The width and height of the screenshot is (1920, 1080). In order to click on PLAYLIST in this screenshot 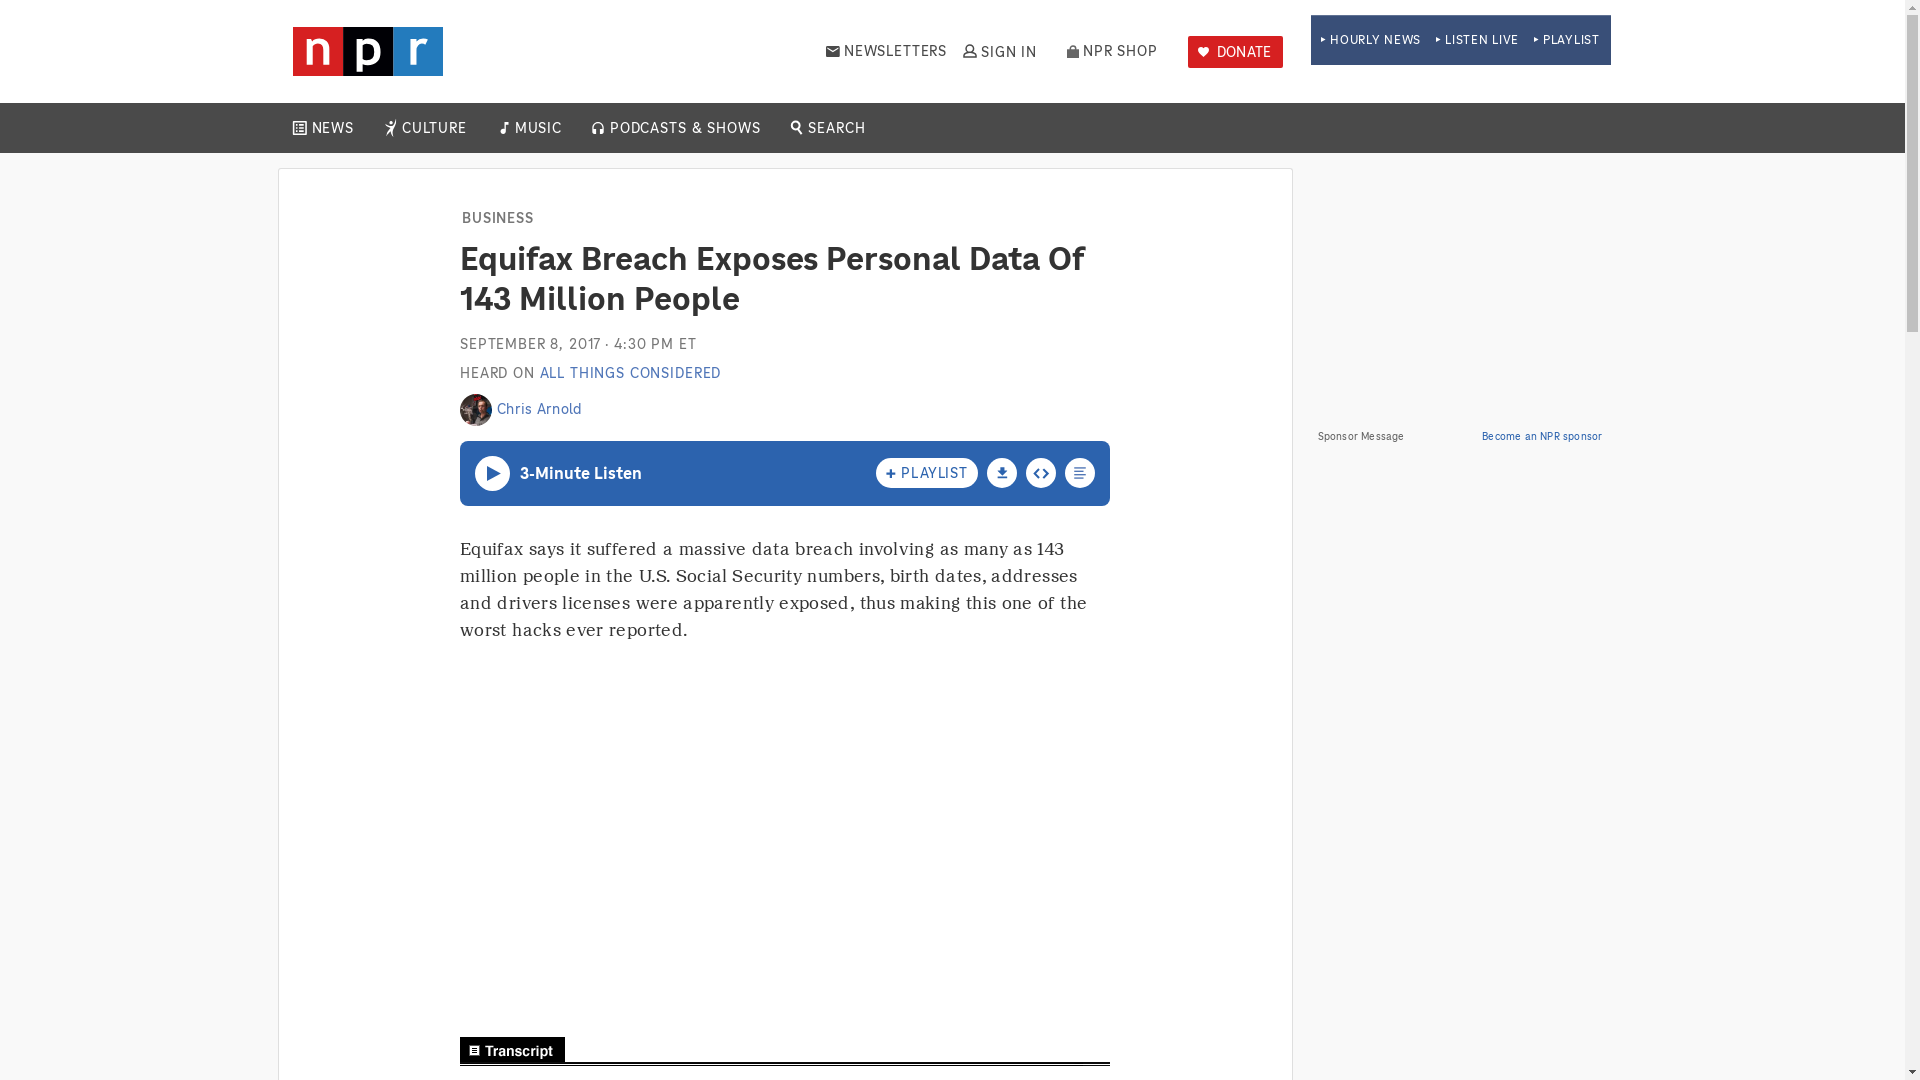, I will do `click(1566, 40)`.